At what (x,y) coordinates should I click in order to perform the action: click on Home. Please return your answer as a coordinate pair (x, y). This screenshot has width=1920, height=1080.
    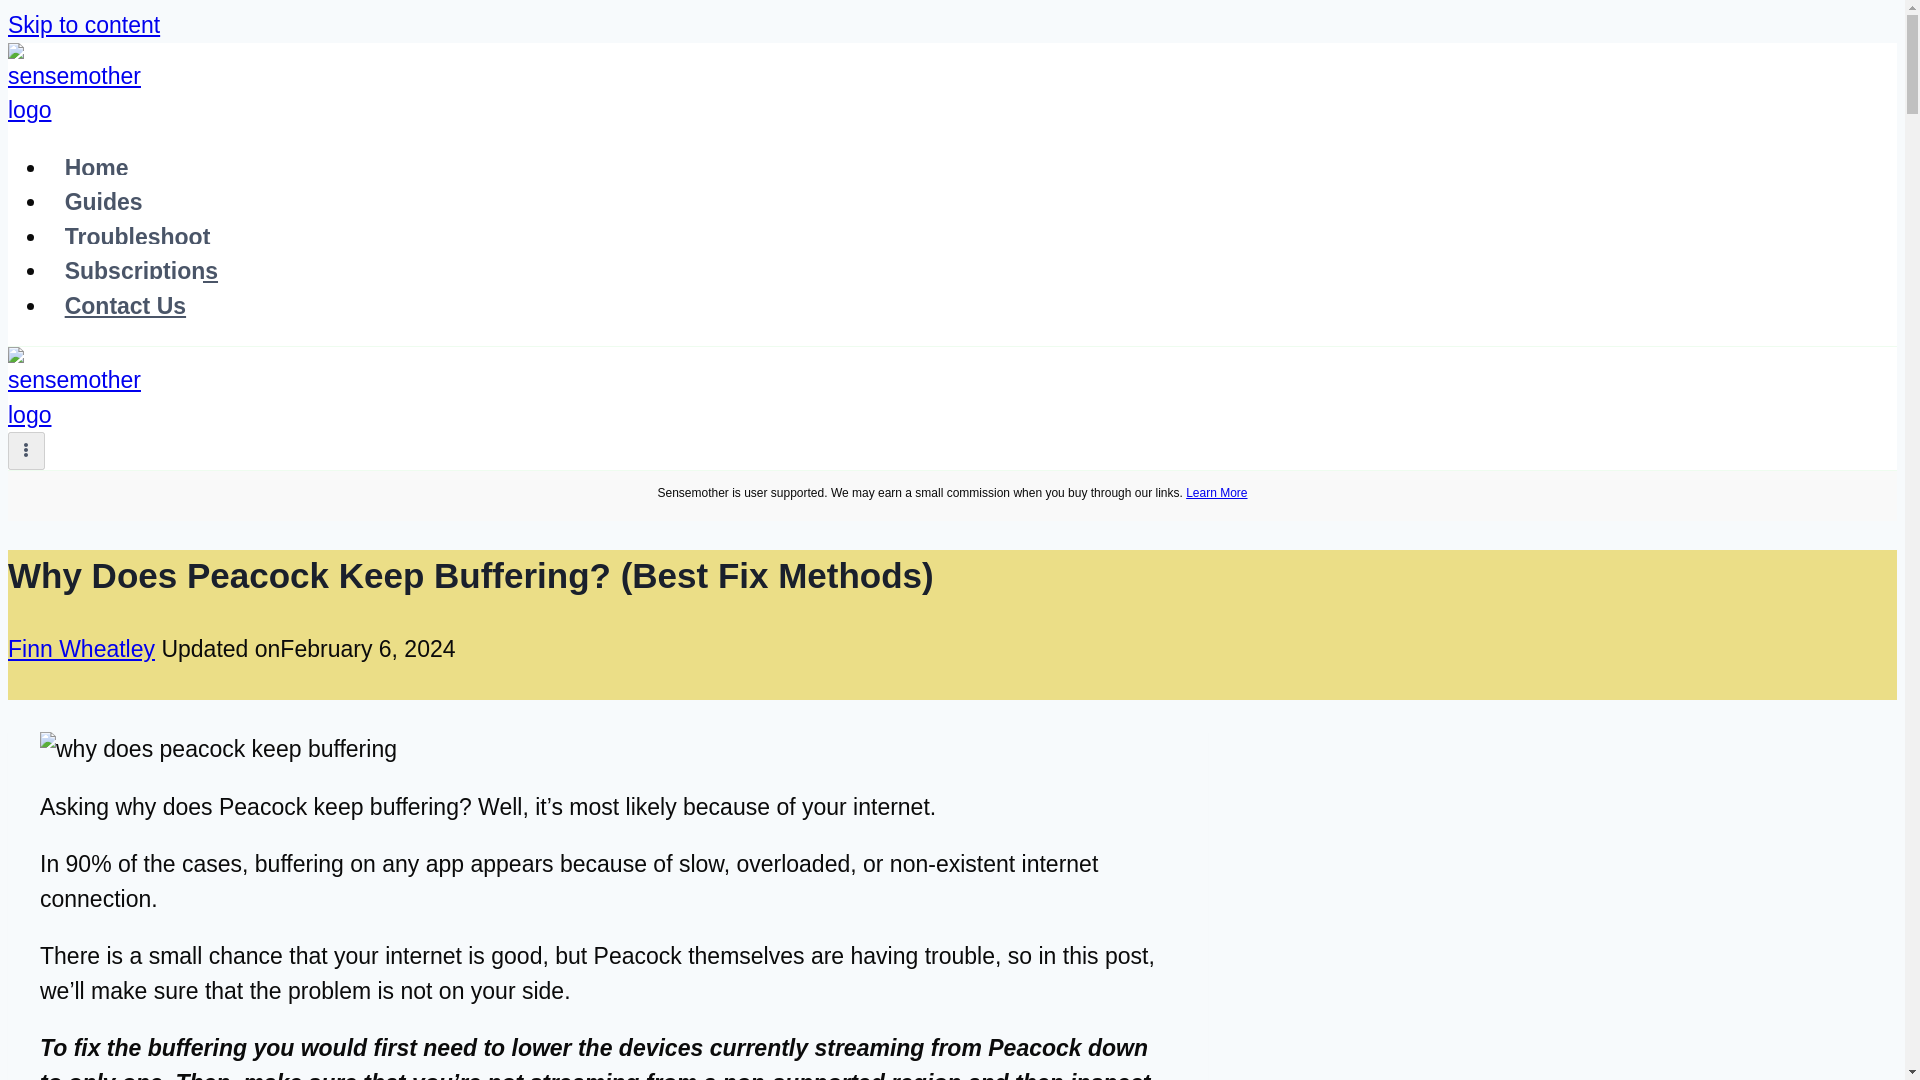
    Looking at the image, I should click on (96, 168).